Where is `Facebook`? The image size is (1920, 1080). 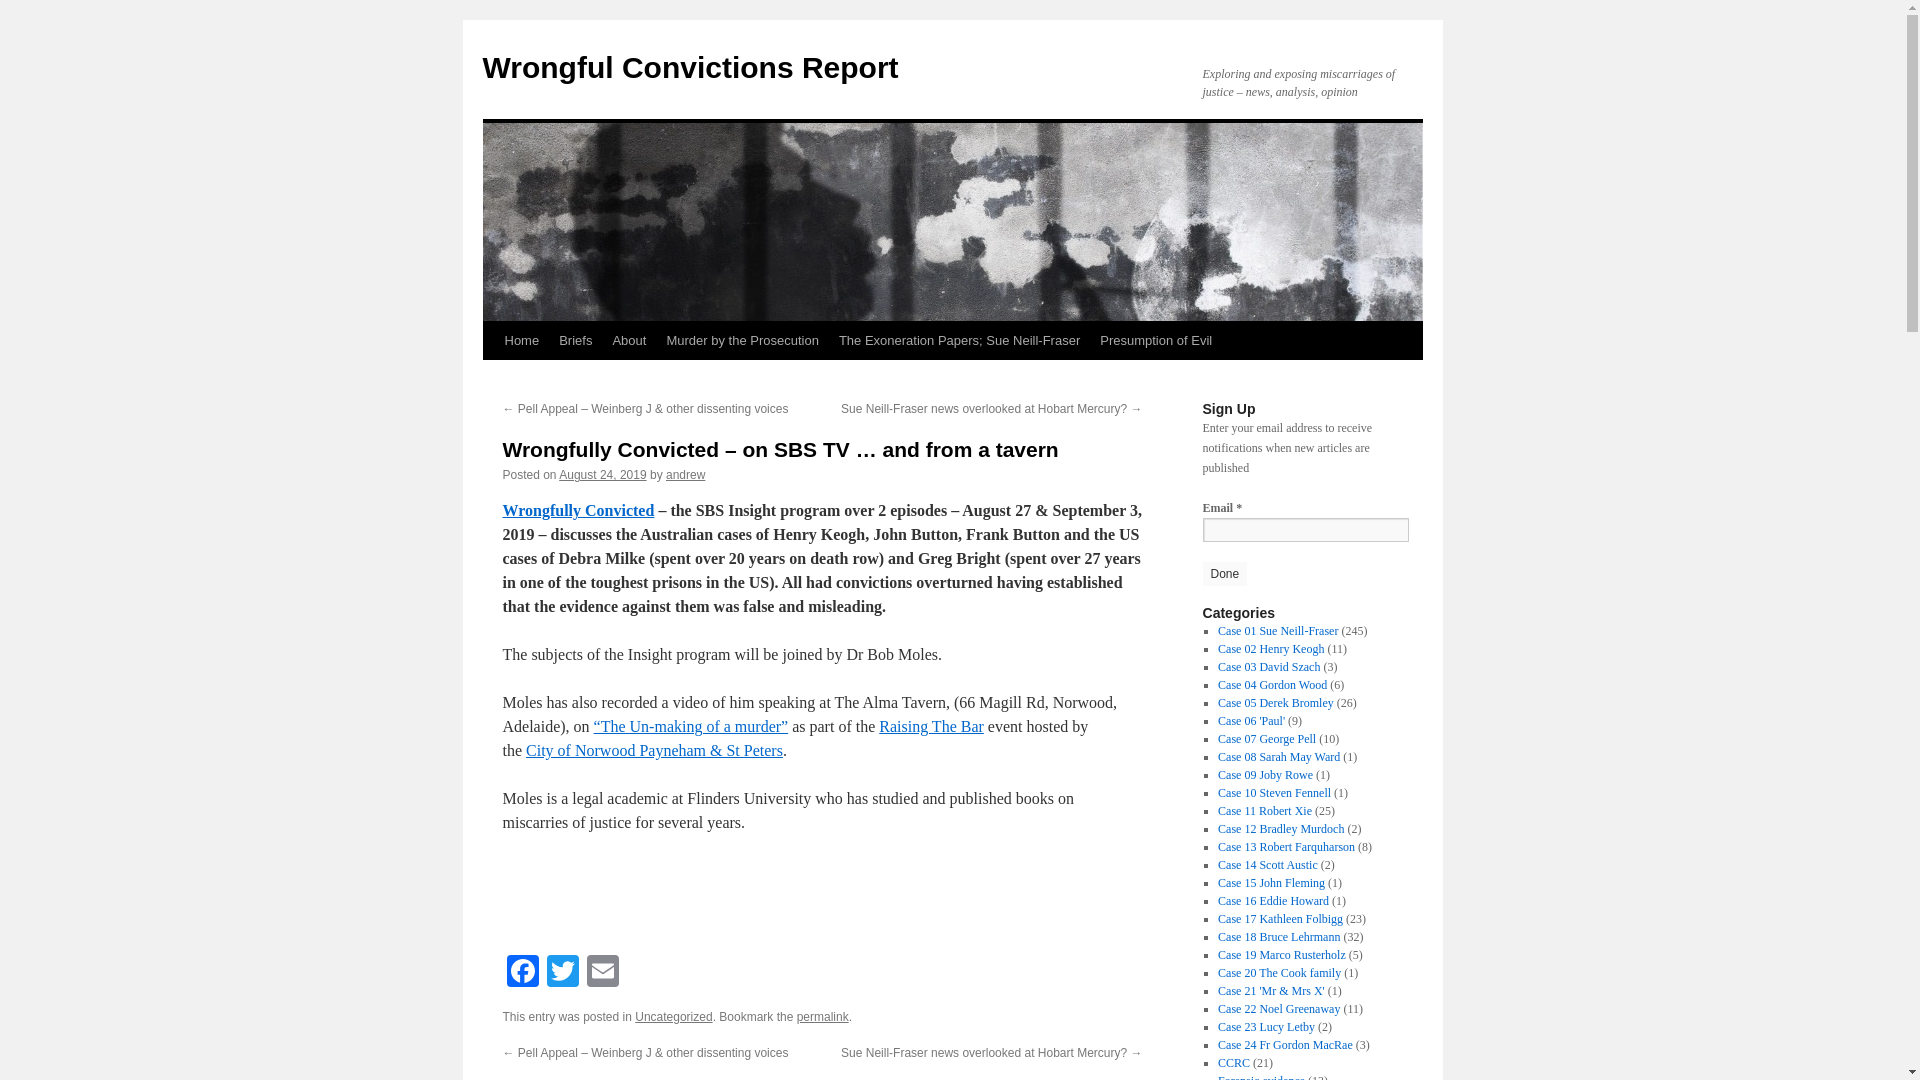
Facebook is located at coordinates (521, 973).